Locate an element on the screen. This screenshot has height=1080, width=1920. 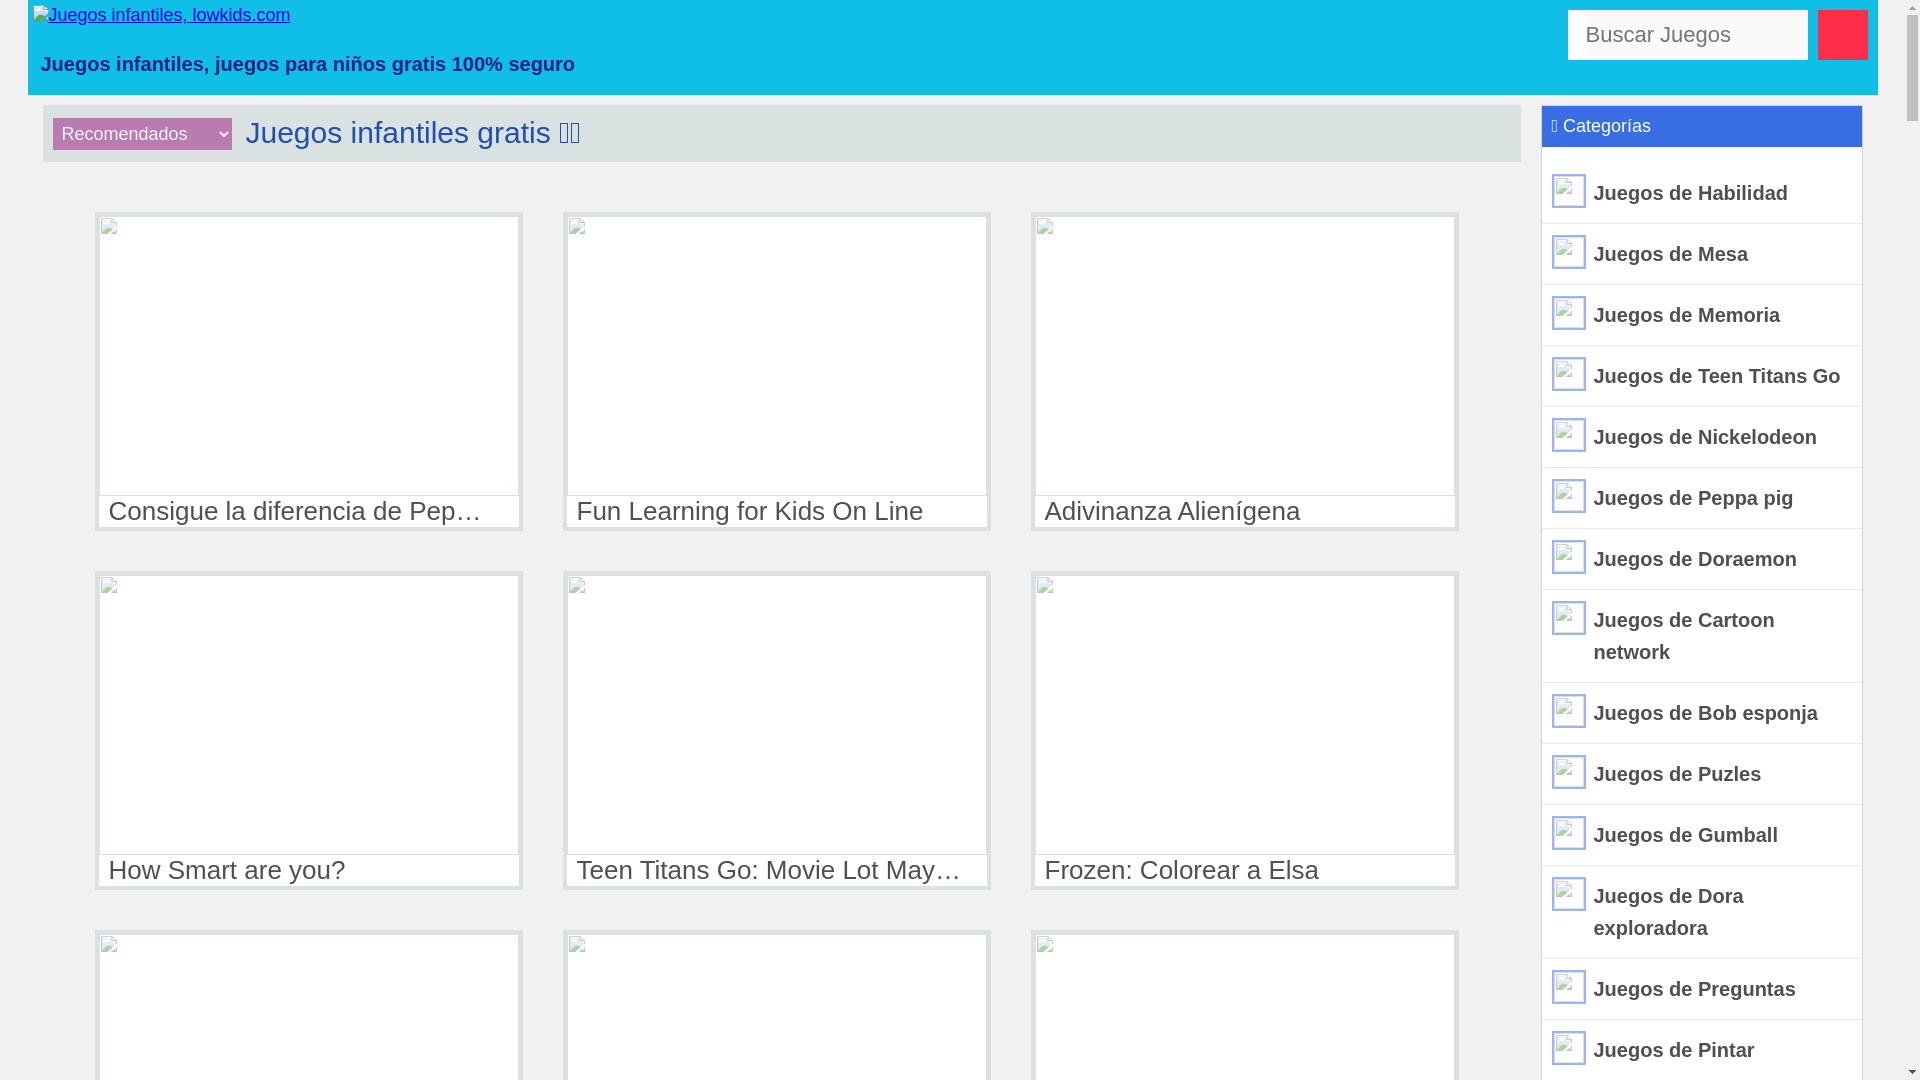
Juegos infantiles de Bob esponja gratis is located at coordinates (1702, 713).